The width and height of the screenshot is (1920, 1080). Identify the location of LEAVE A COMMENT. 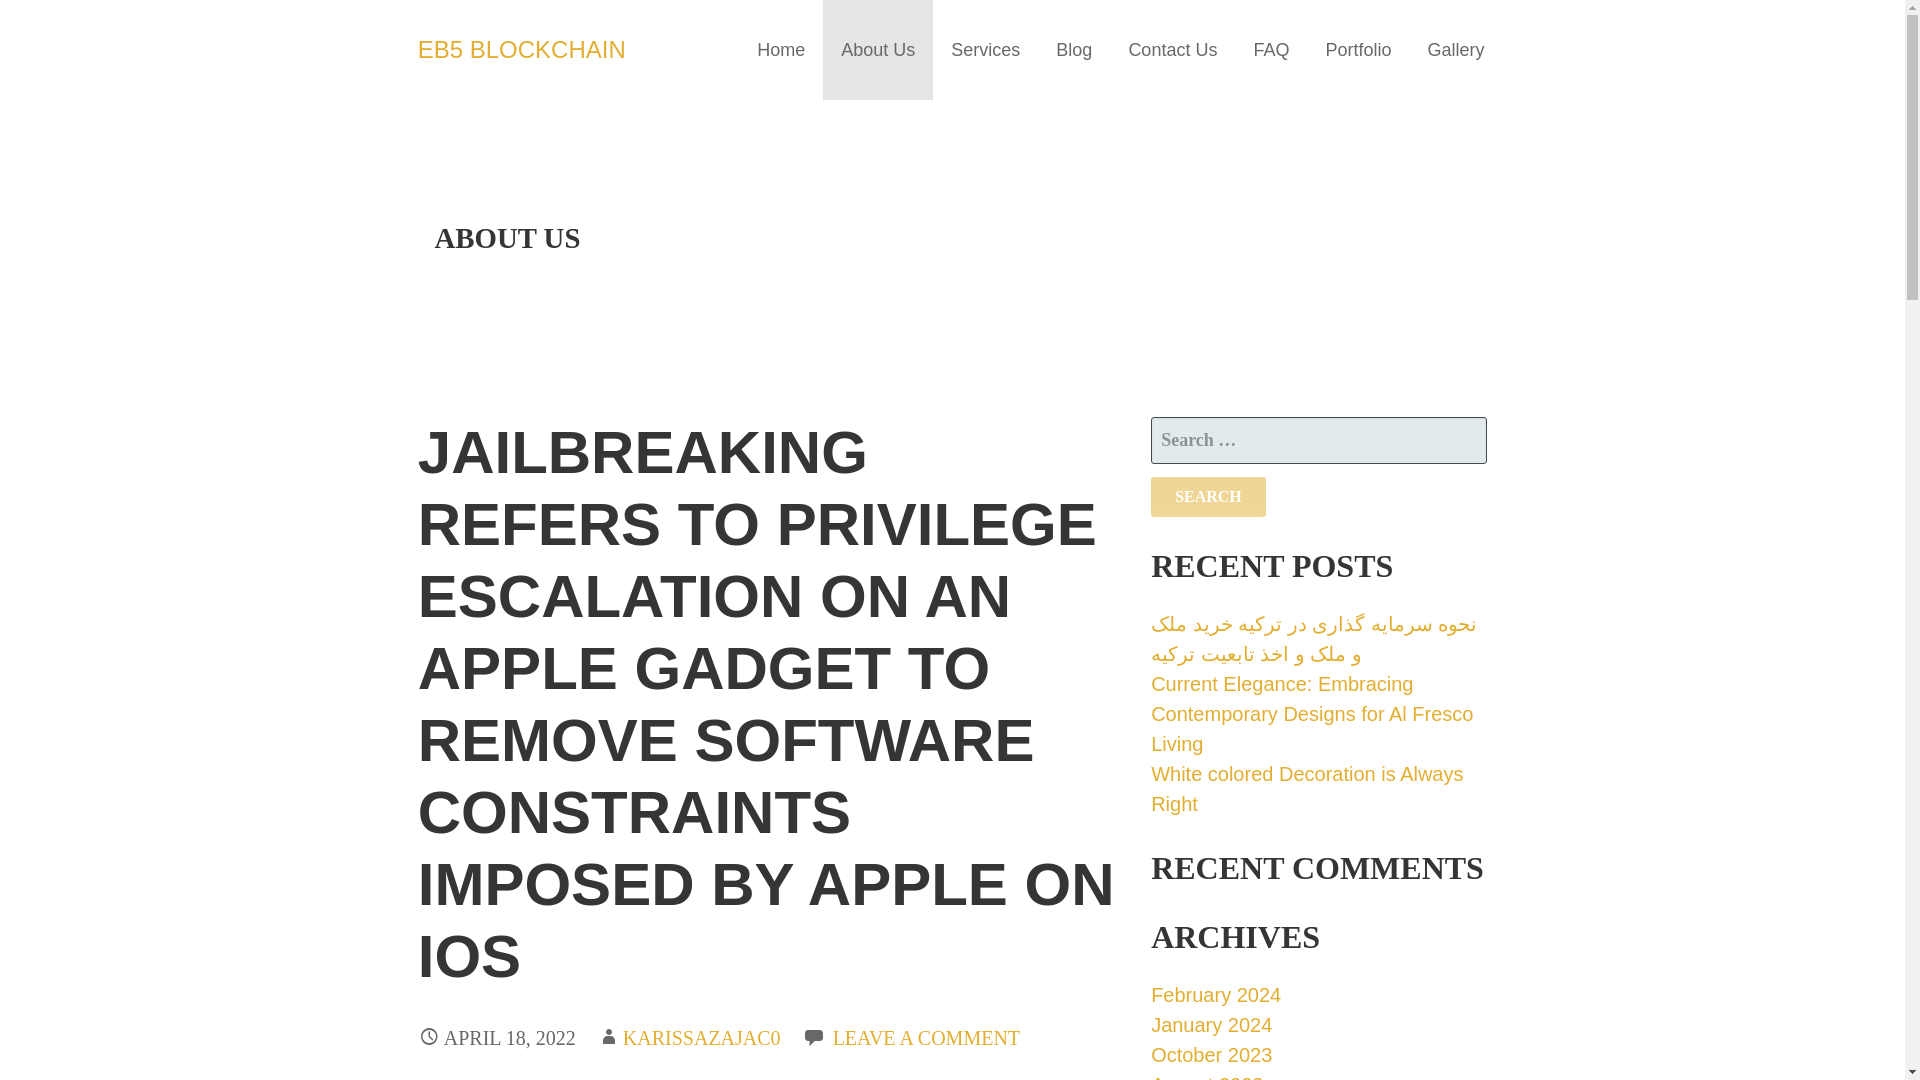
(926, 1038).